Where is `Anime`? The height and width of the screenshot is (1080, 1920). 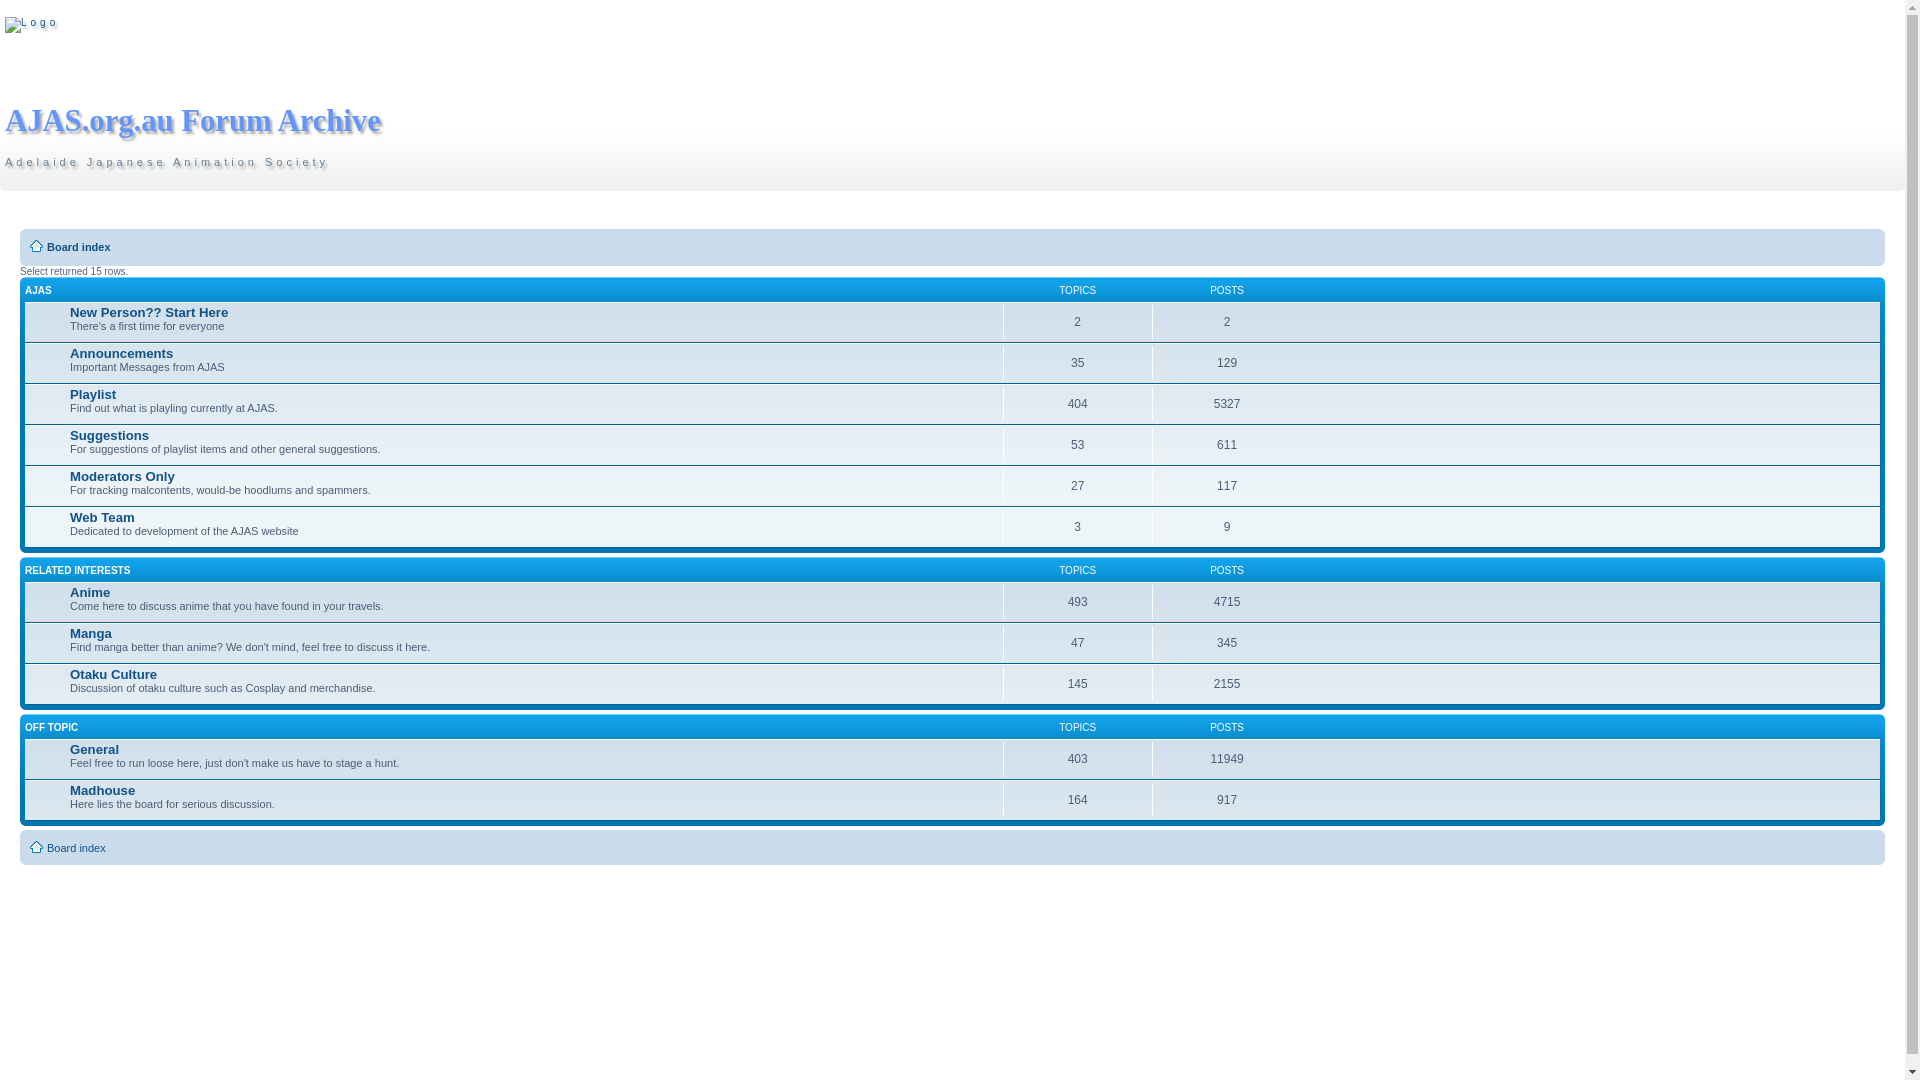 Anime is located at coordinates (90, 592).